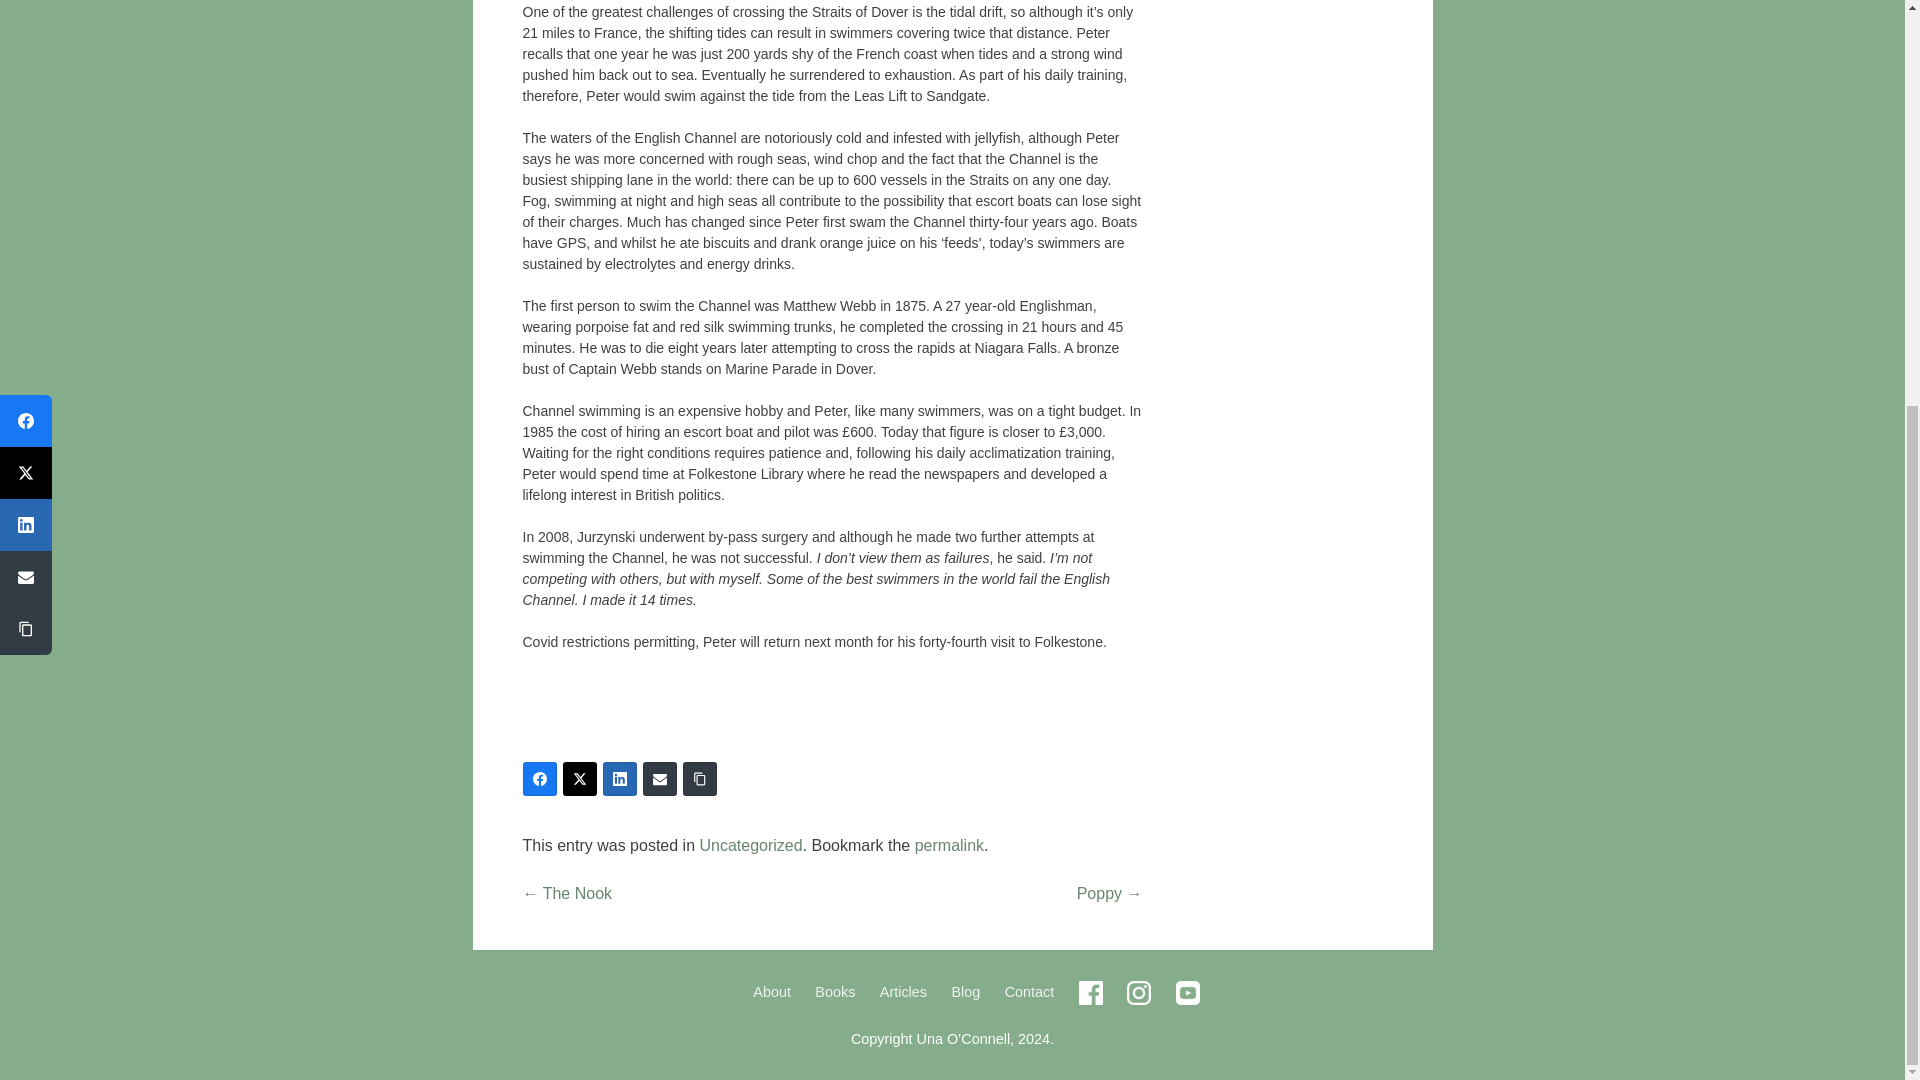  I want to click on Blog, so click(964, 992).